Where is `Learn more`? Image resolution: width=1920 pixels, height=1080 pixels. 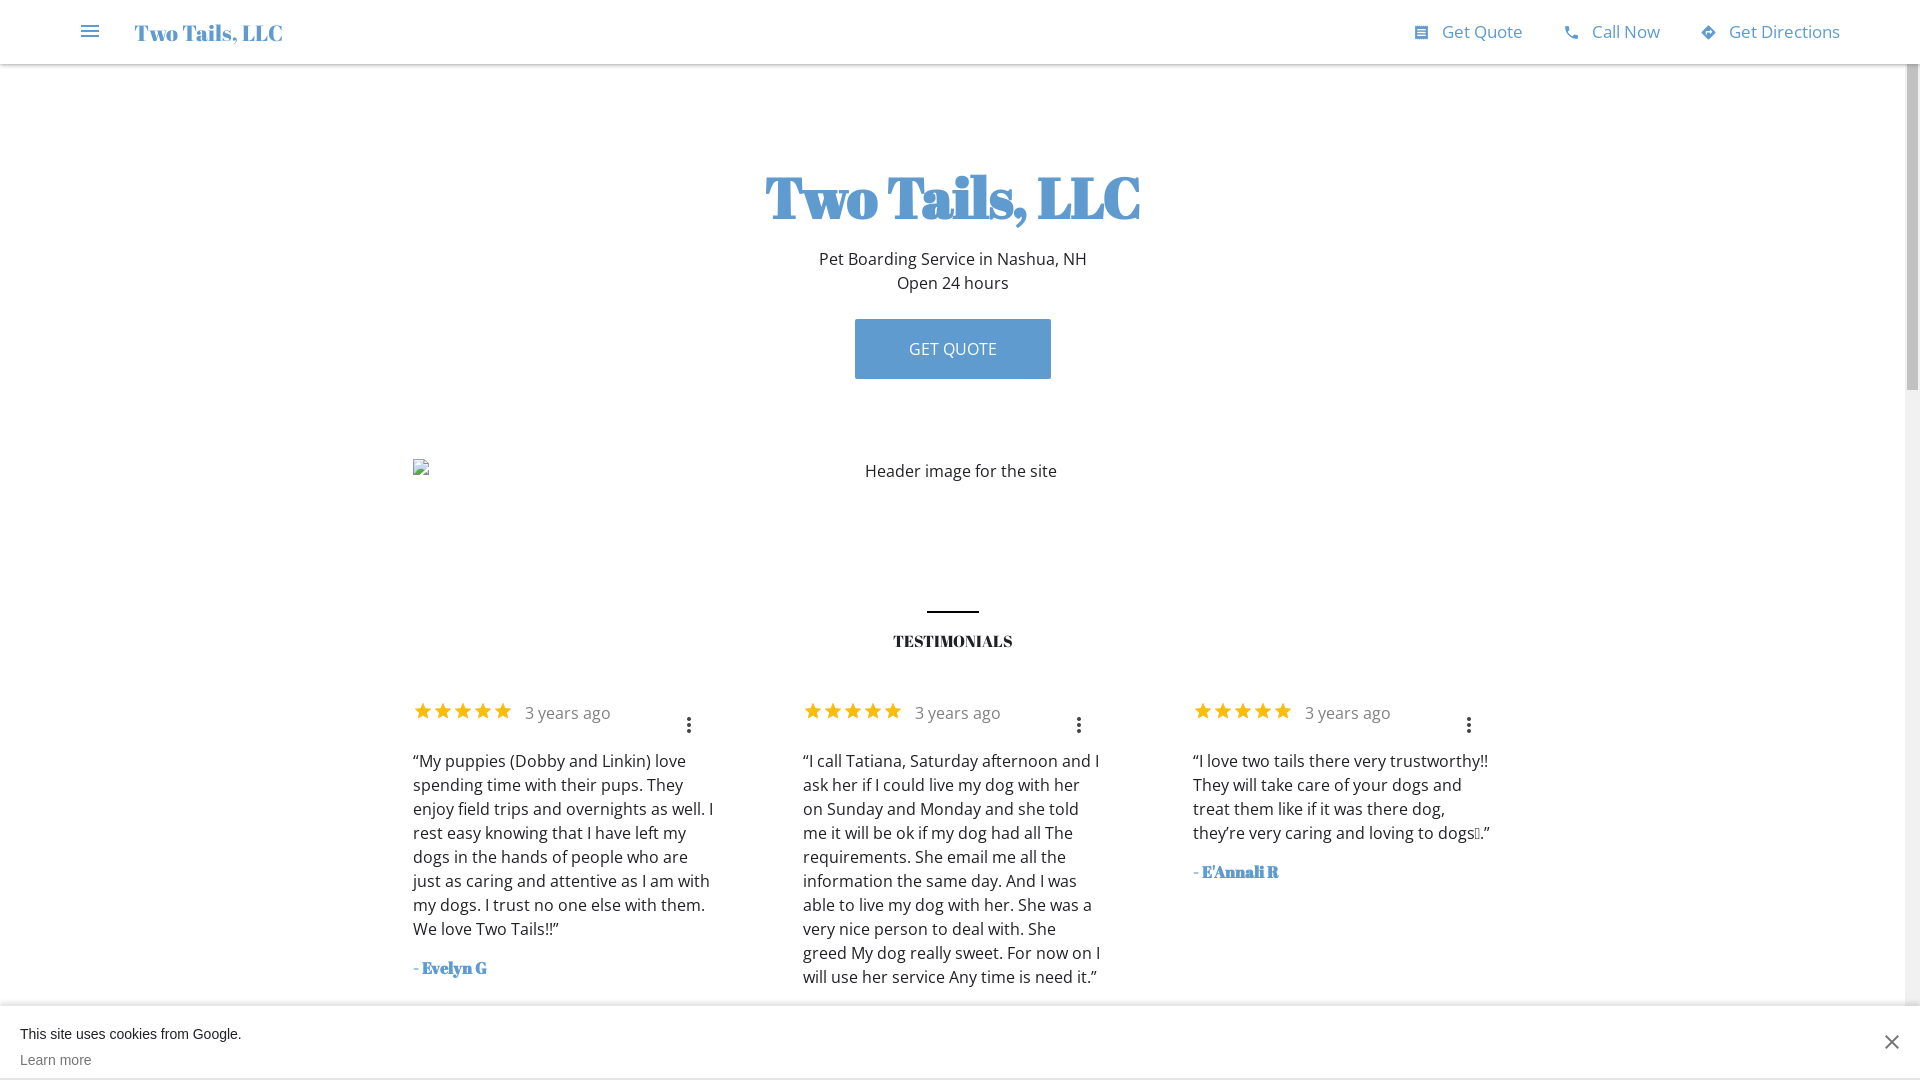 Learn more is located at coordinates (131, 1060).